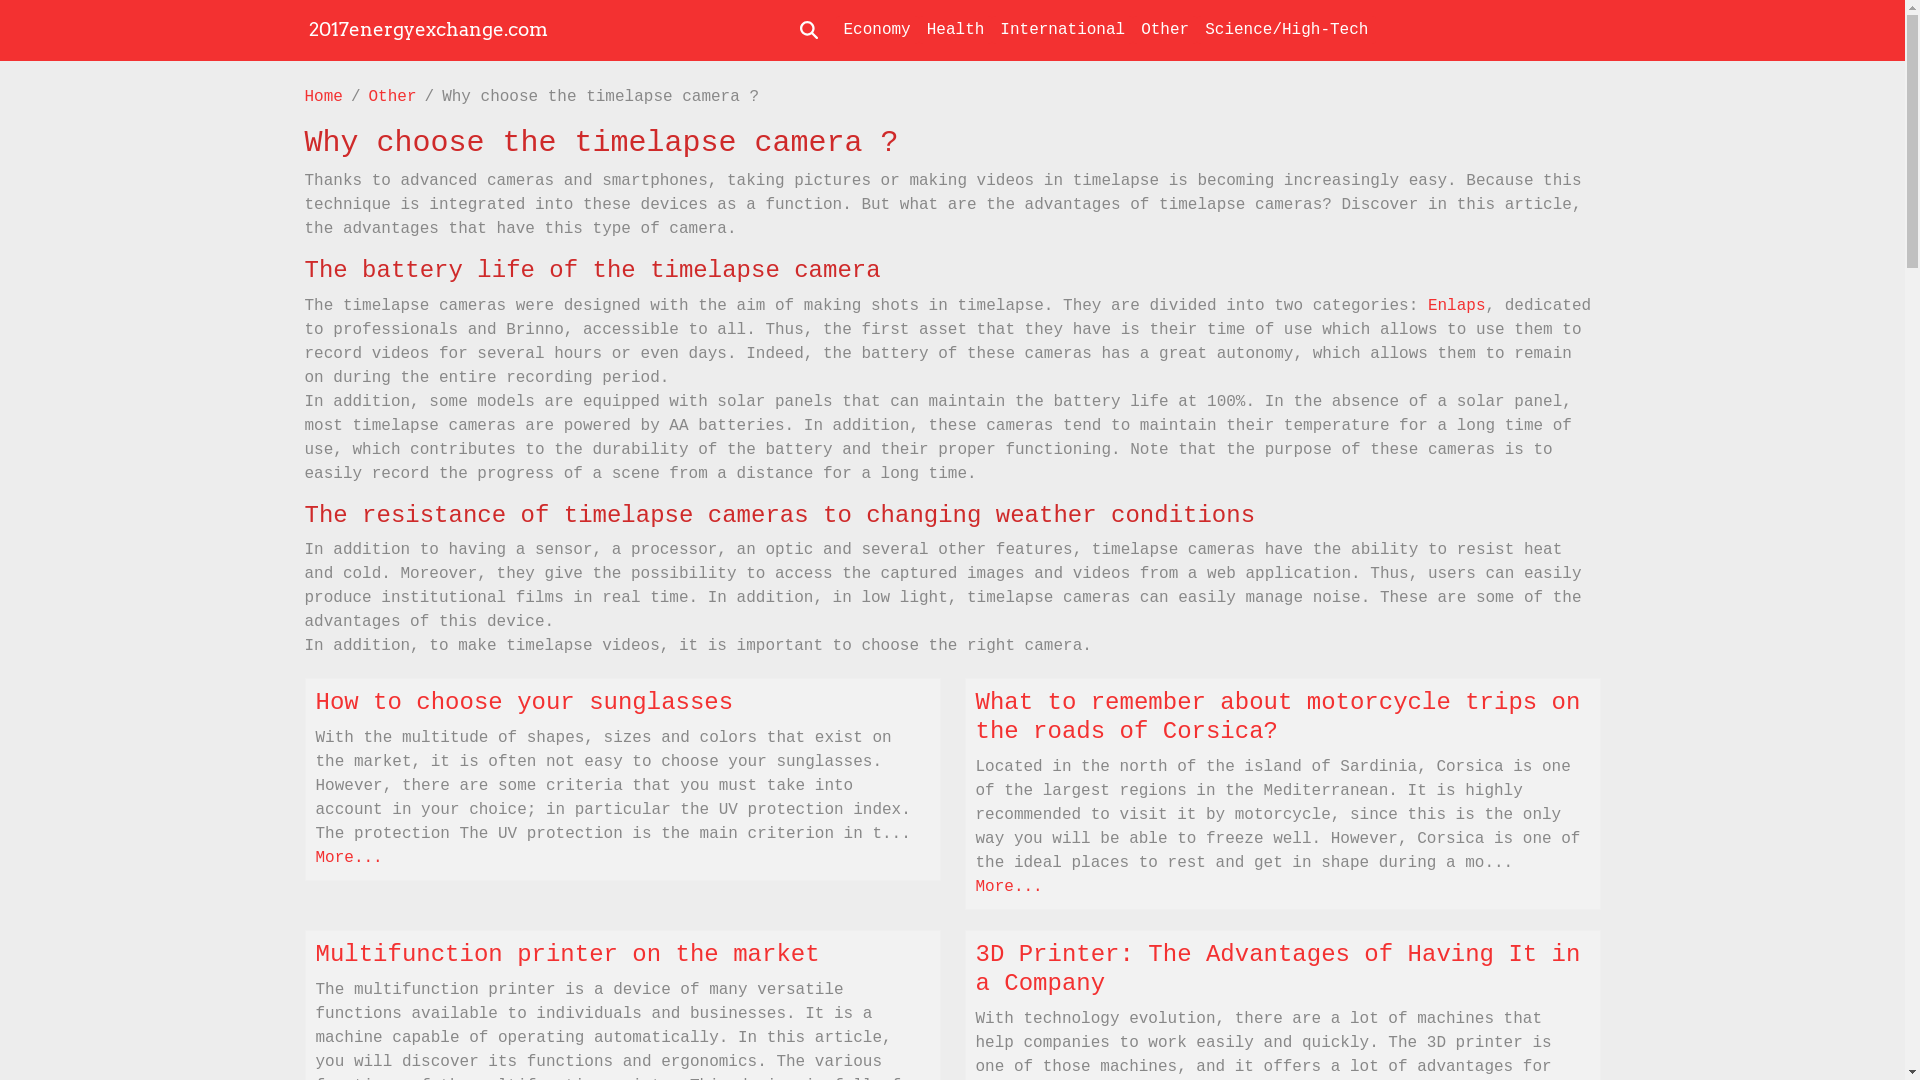 This screenshot has width=1920, height=1080. I want to click on International, so click(1062, 30).